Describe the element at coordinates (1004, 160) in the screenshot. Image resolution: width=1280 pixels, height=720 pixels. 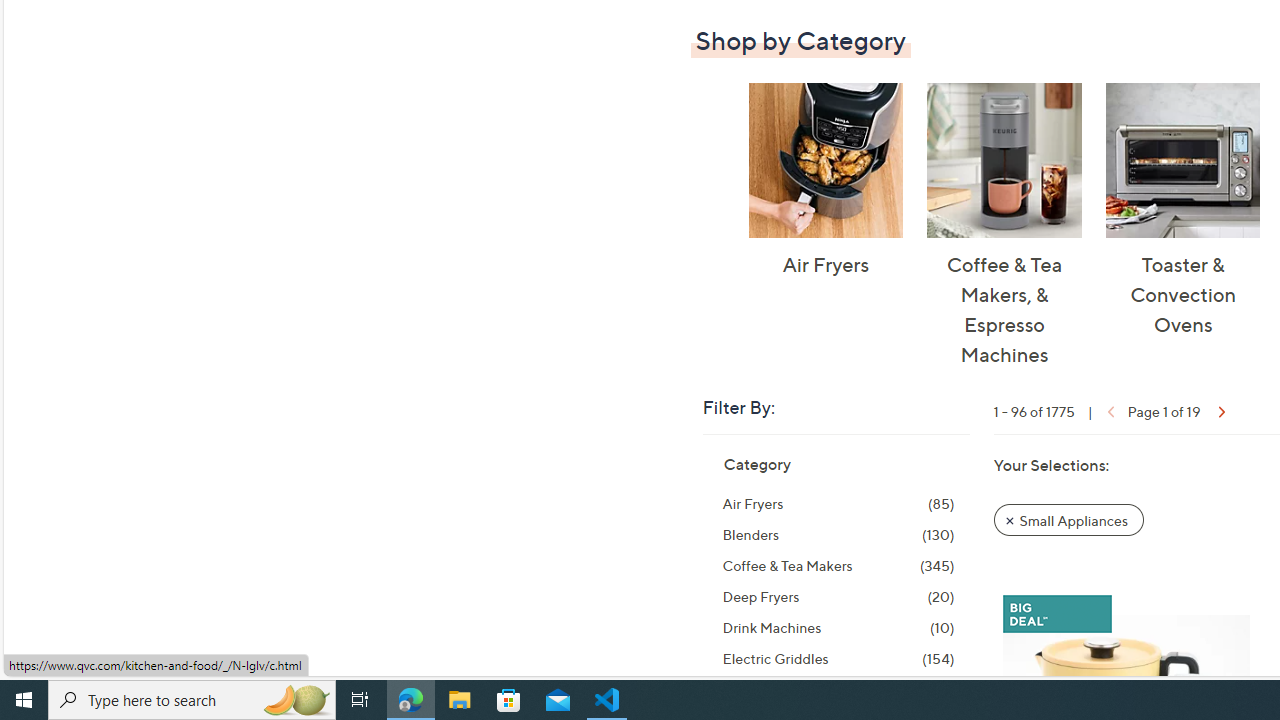
I see `Coffee & Tea Makers, & Espresso Machines` at that location.